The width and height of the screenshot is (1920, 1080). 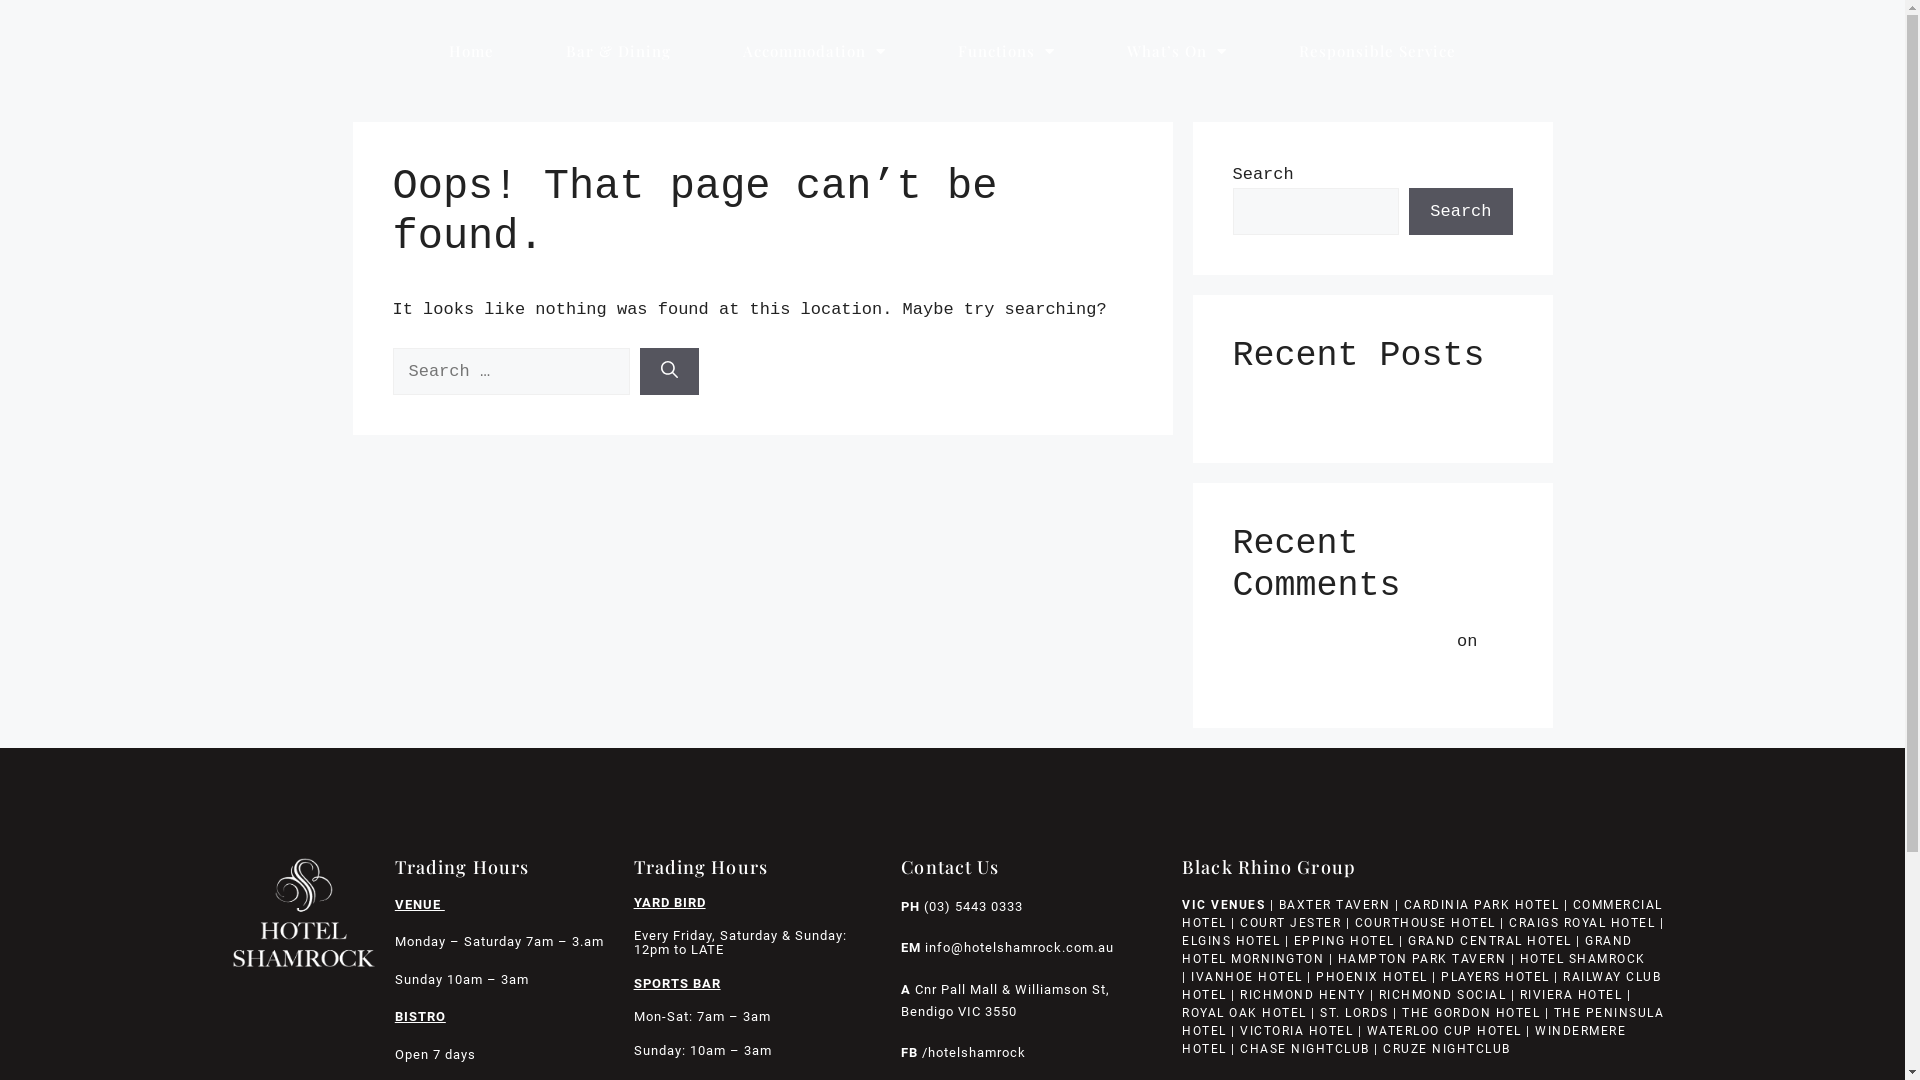 What do you see at coordinates (1335, 905) in the screenshot?
I see `BAXTER TAVERN` at bounding box center [1335, 905].